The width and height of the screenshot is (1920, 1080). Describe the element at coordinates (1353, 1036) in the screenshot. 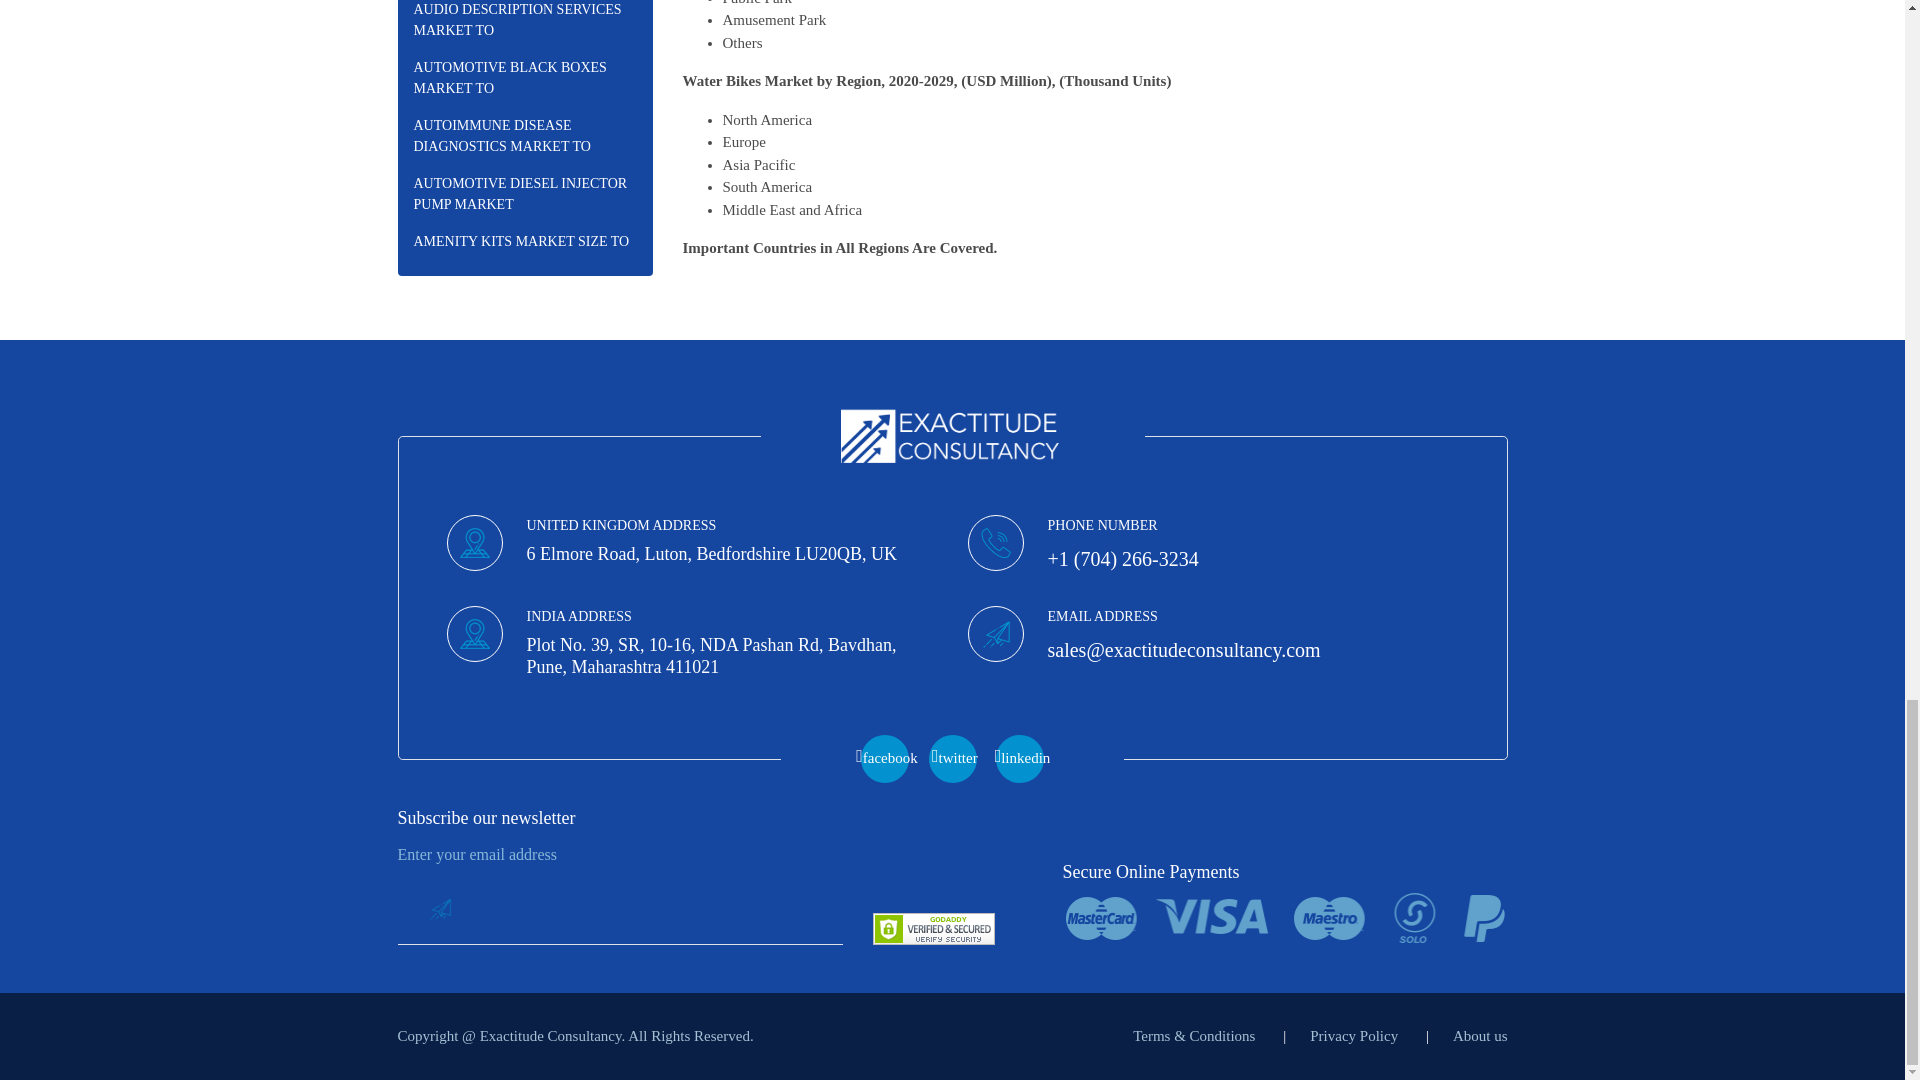

I see `Privacy Policy` at that location.